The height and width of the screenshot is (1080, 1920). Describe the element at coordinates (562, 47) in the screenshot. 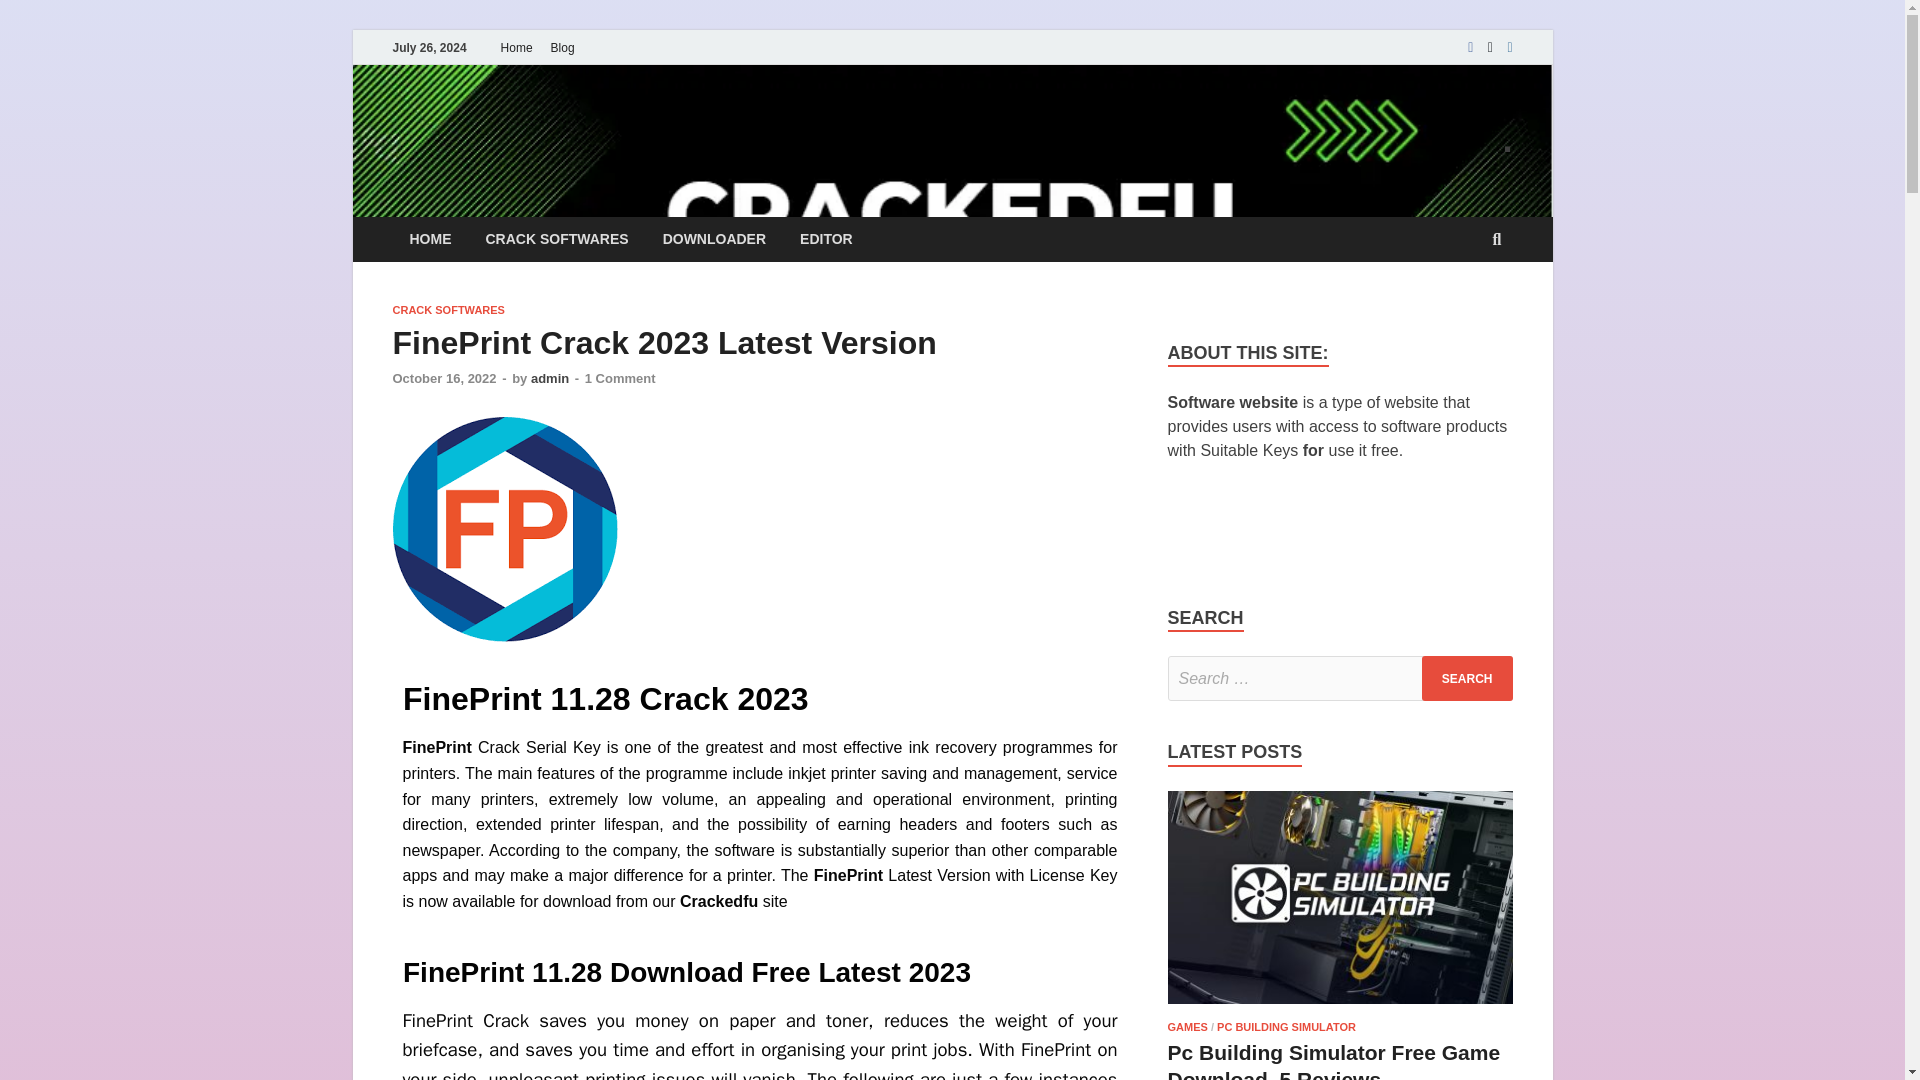

I see `Blog` at that location.